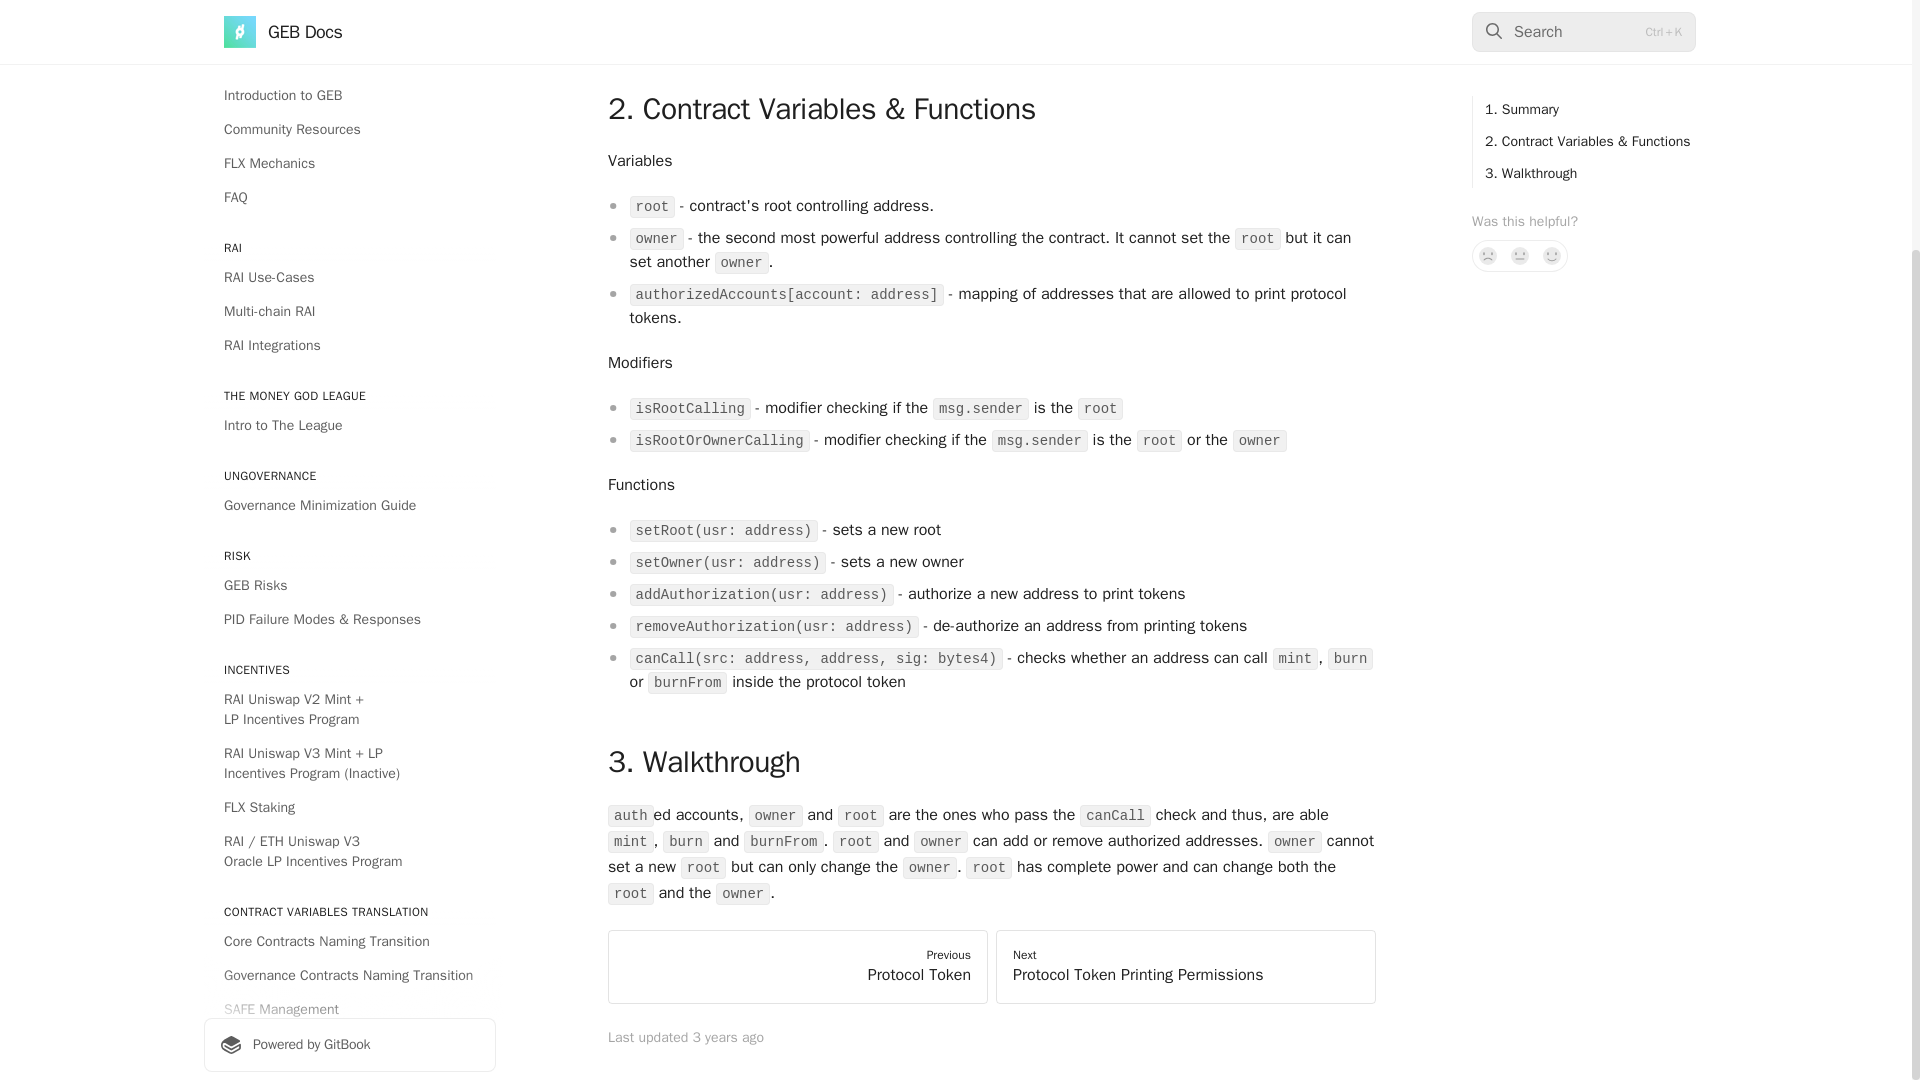 The width and height of the screenshot is (1920, 1080). I want to click on Governance Minimization Guide, so click(349, 180).